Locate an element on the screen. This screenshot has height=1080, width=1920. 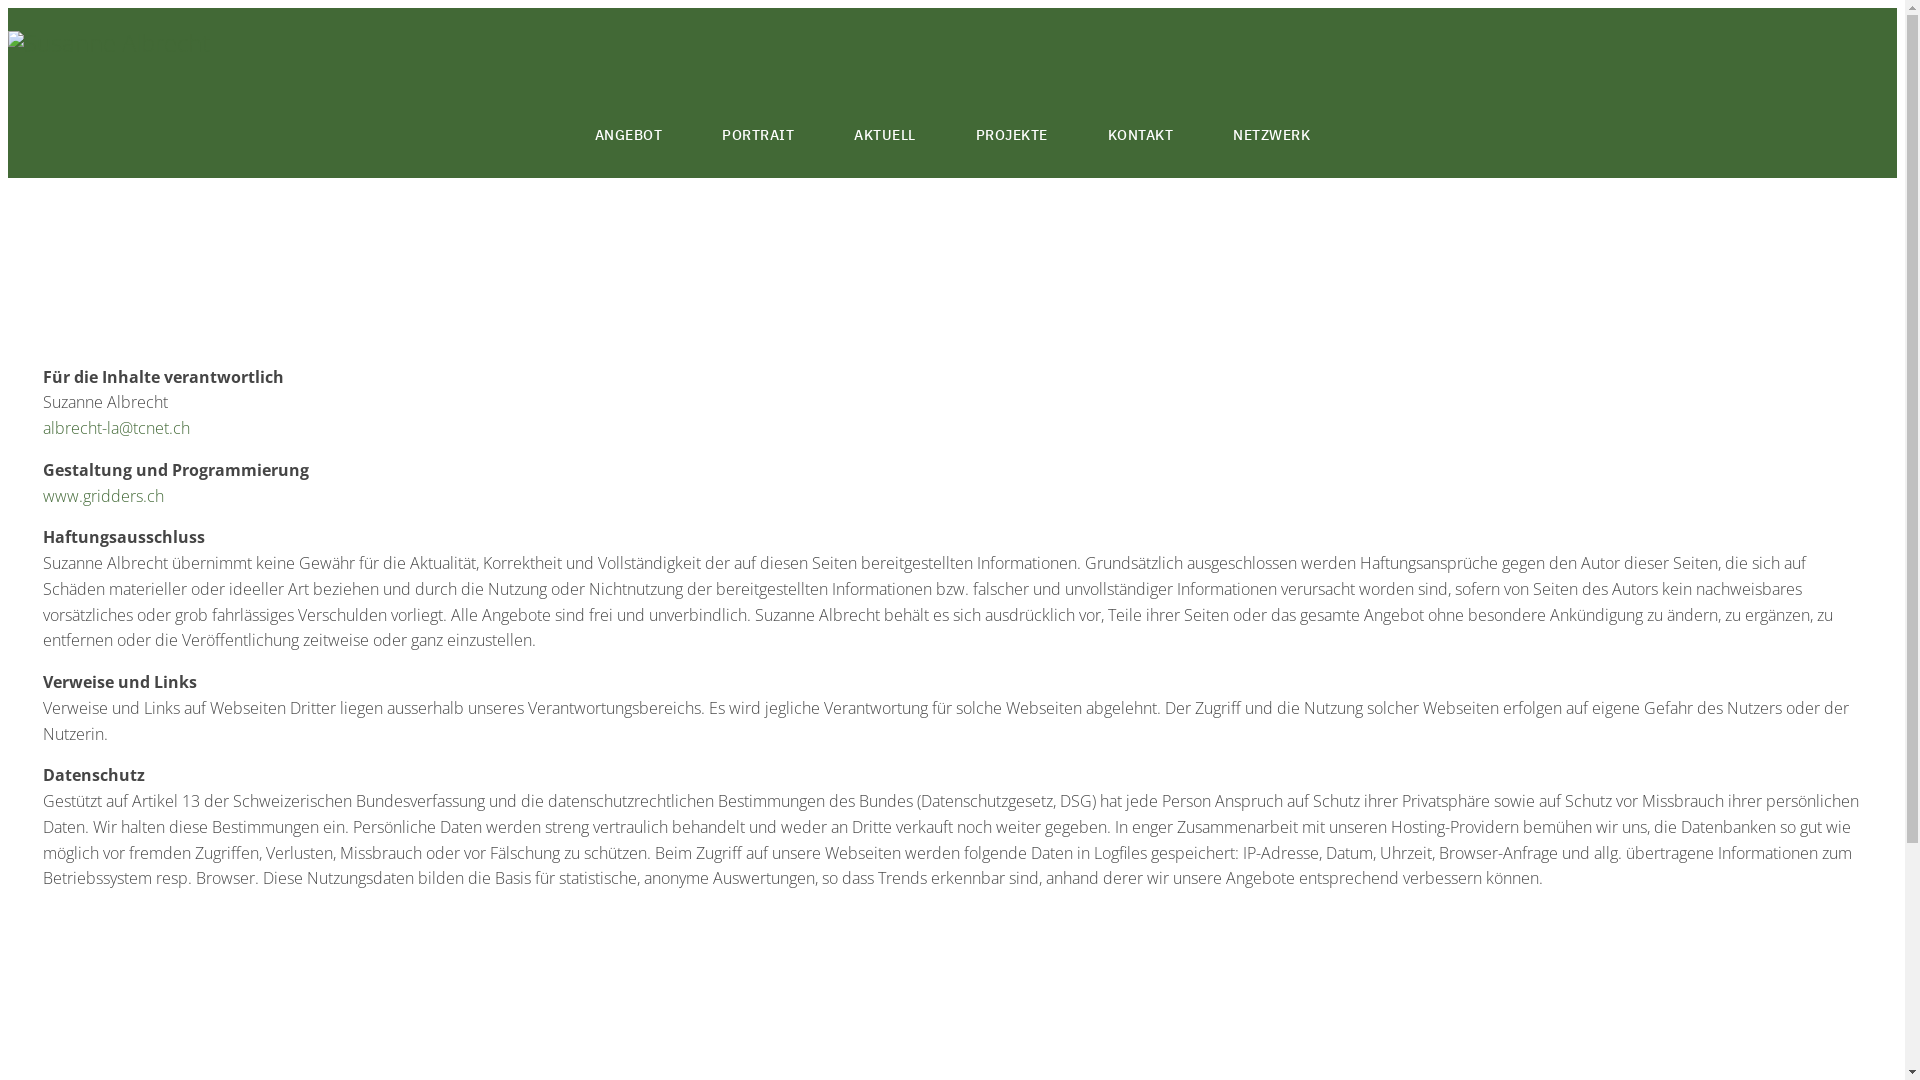
KONTAKT is located at coordinates (1141, 136).